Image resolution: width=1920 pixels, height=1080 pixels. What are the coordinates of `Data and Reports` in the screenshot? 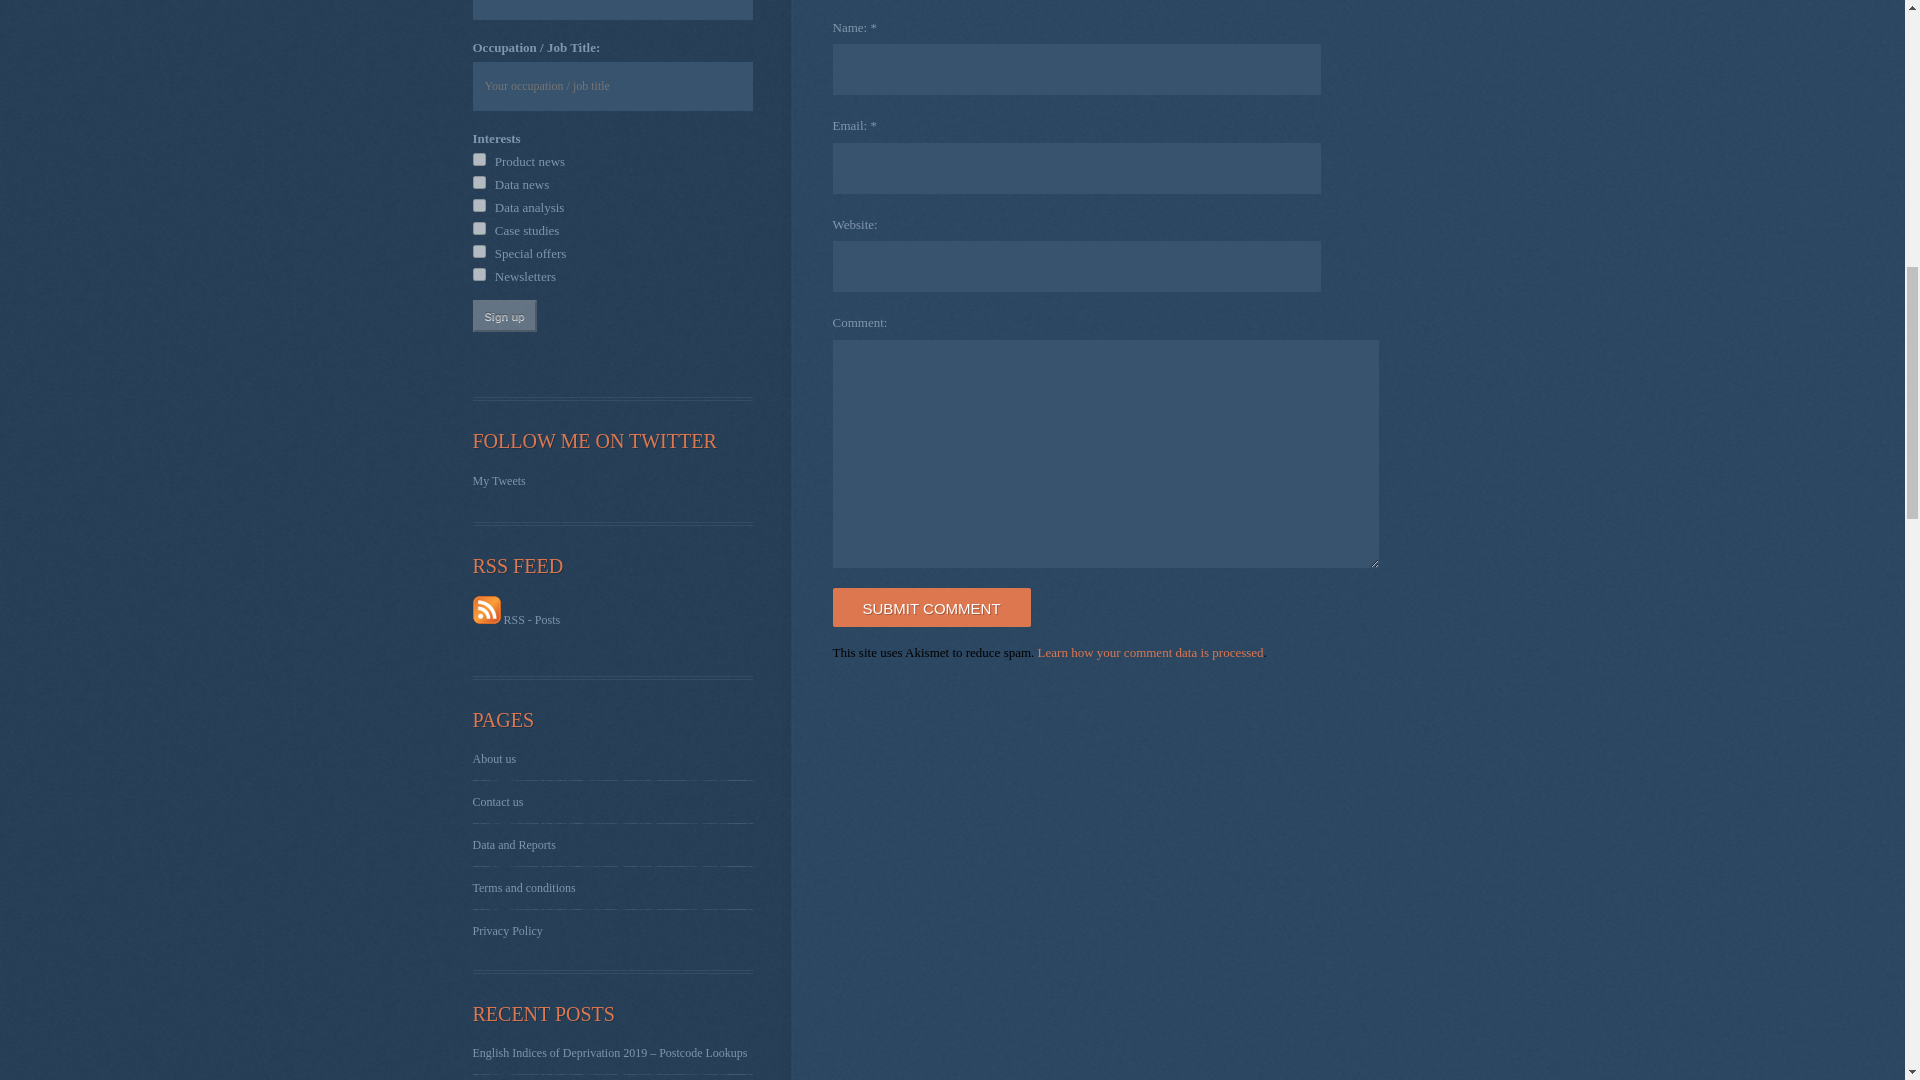 It's located at (513, 845).